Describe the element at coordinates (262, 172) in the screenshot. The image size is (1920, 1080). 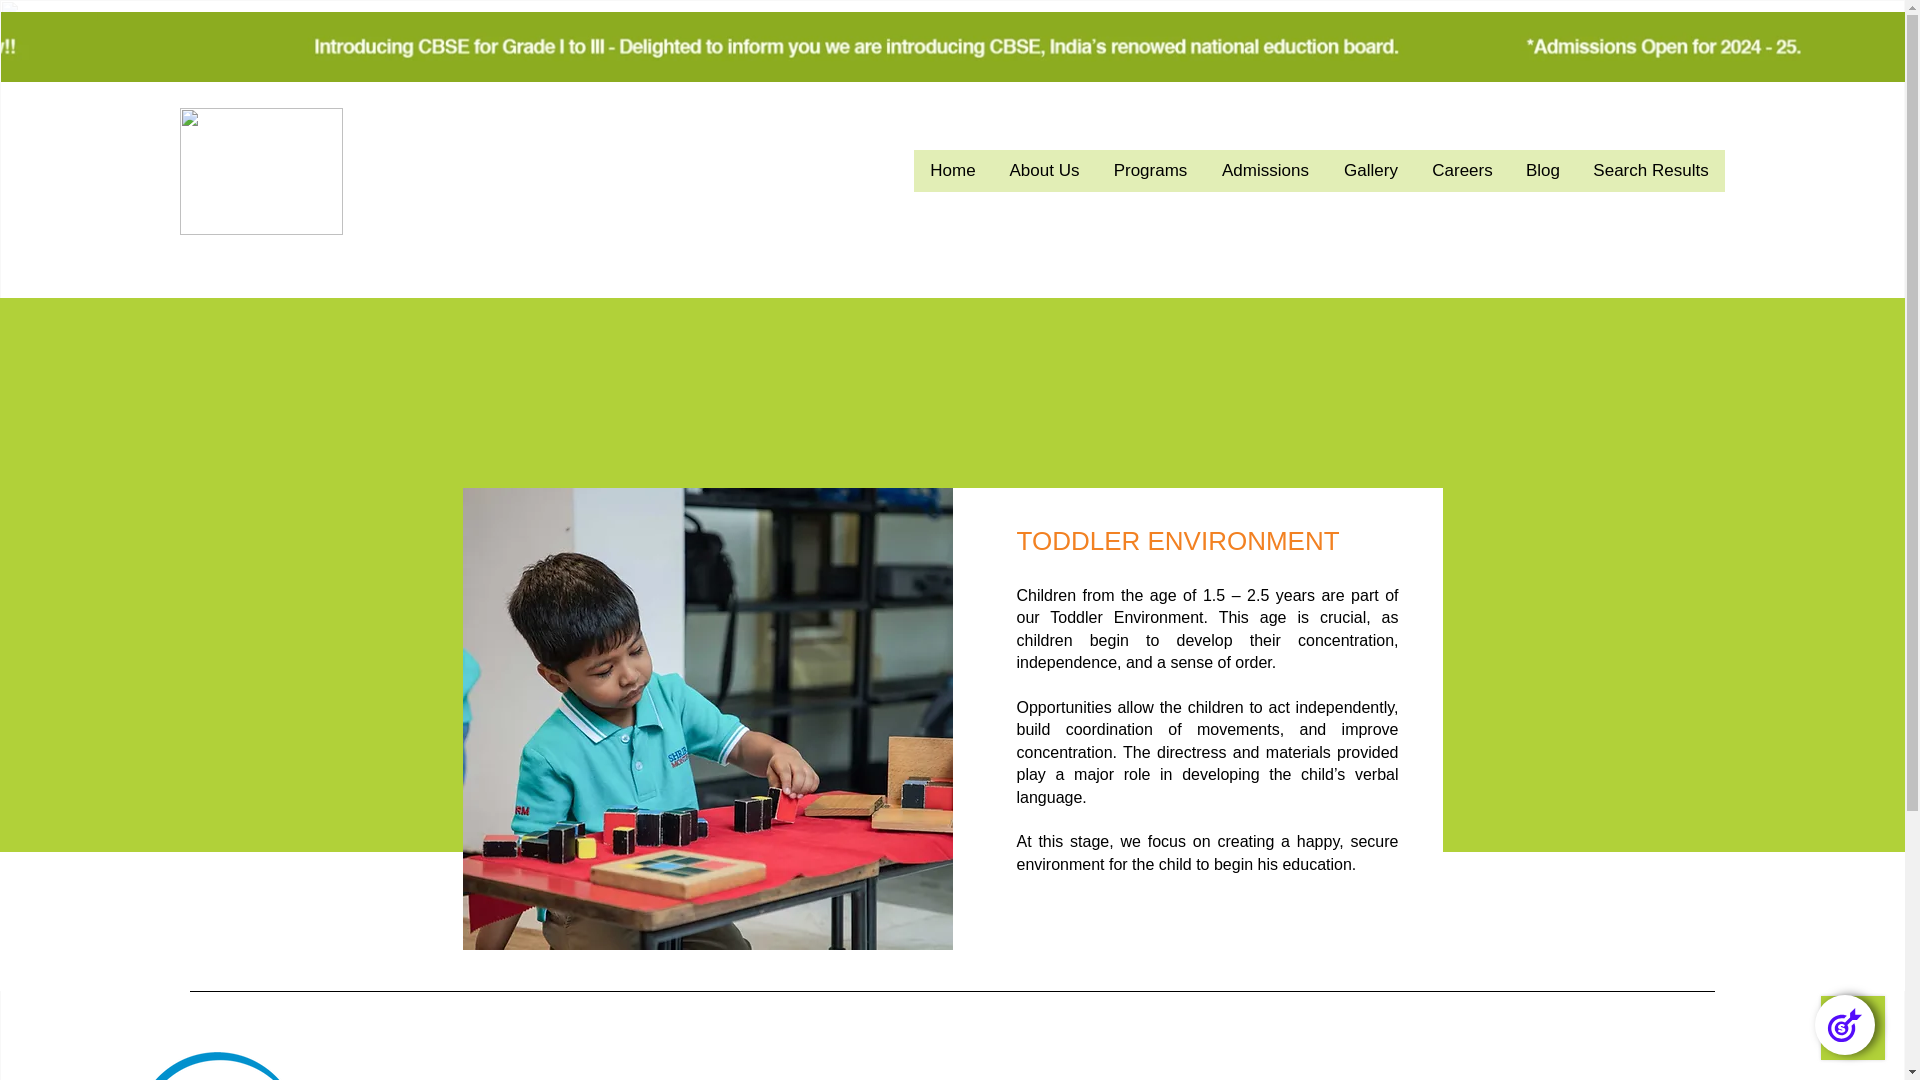
I see `SHRIRAM MONTESSORI LOGO FINAL-01 copy.pn` at that location.